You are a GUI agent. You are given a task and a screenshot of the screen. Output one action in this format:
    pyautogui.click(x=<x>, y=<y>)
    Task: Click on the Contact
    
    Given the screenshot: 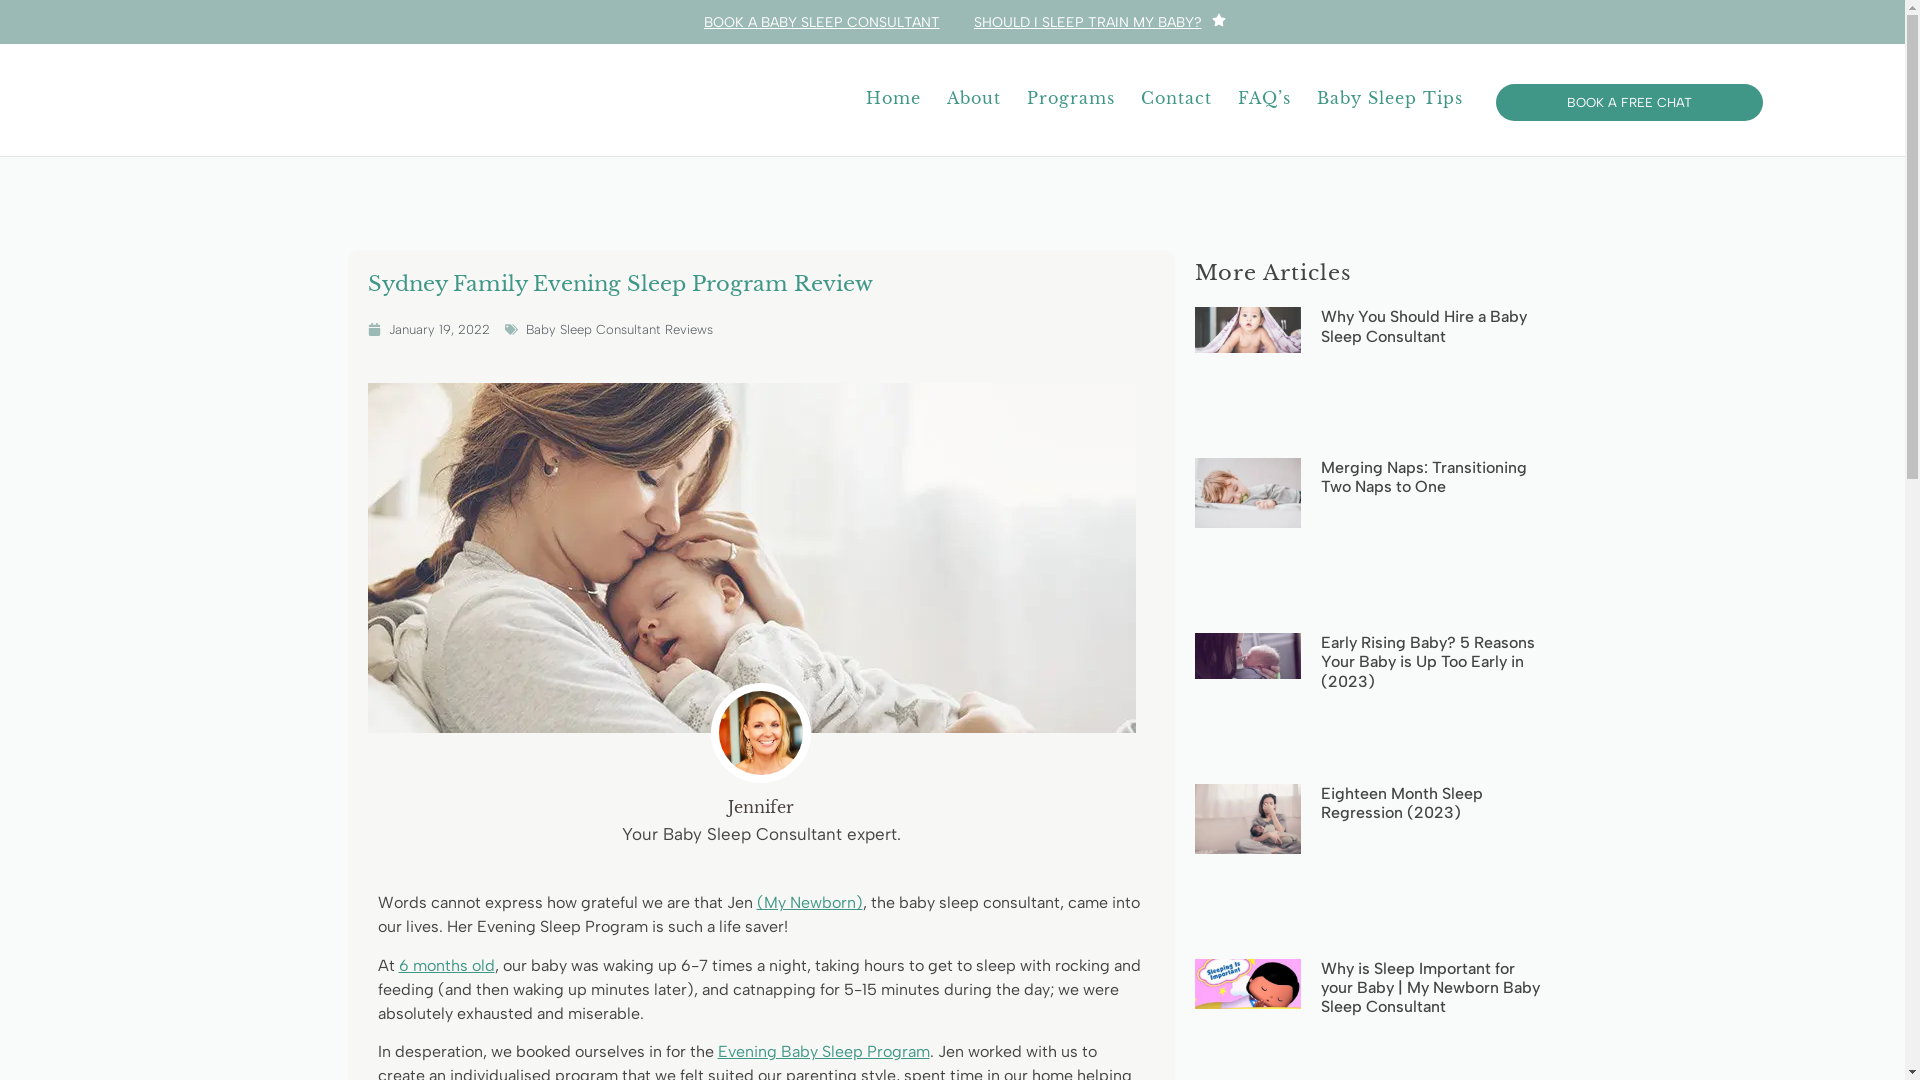 What is the action you would take?
    pyautogui.click(x=1176, y=98)
    